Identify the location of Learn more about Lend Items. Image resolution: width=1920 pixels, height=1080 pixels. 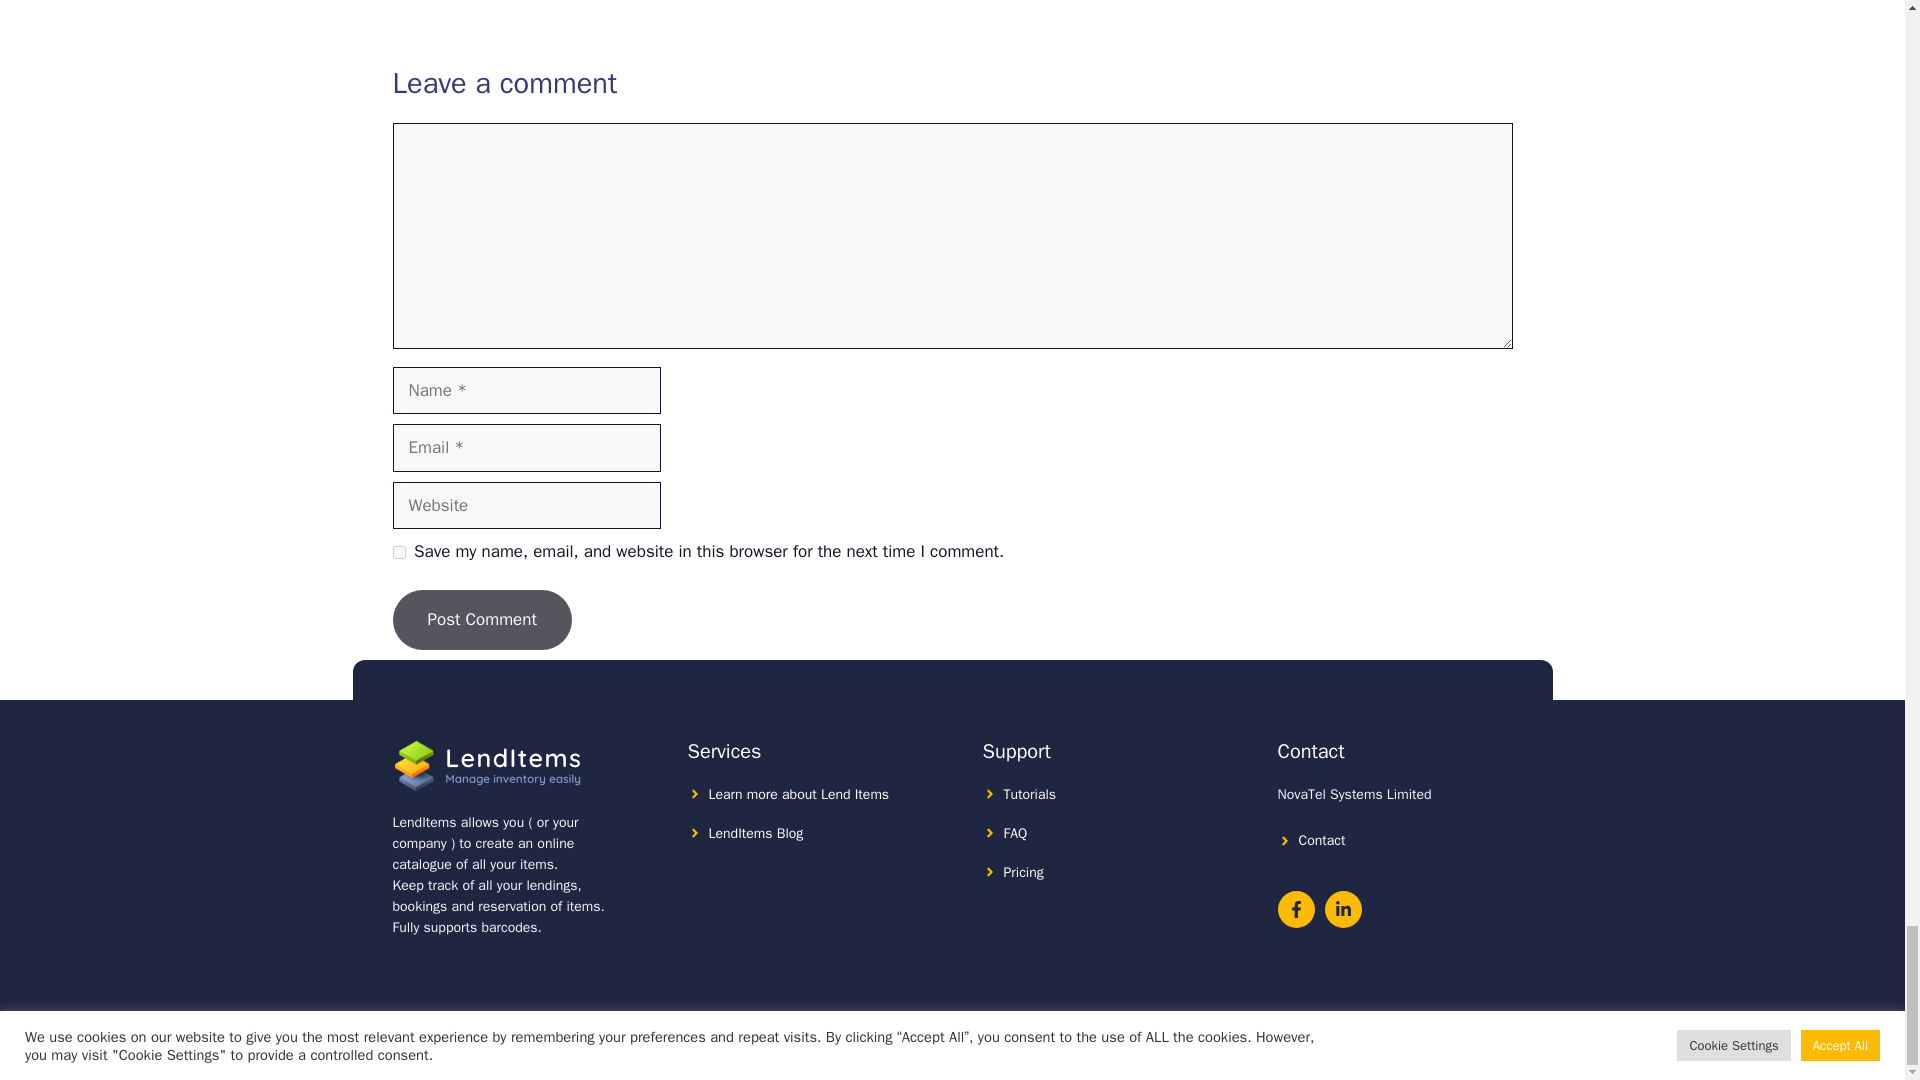
(798, 794).